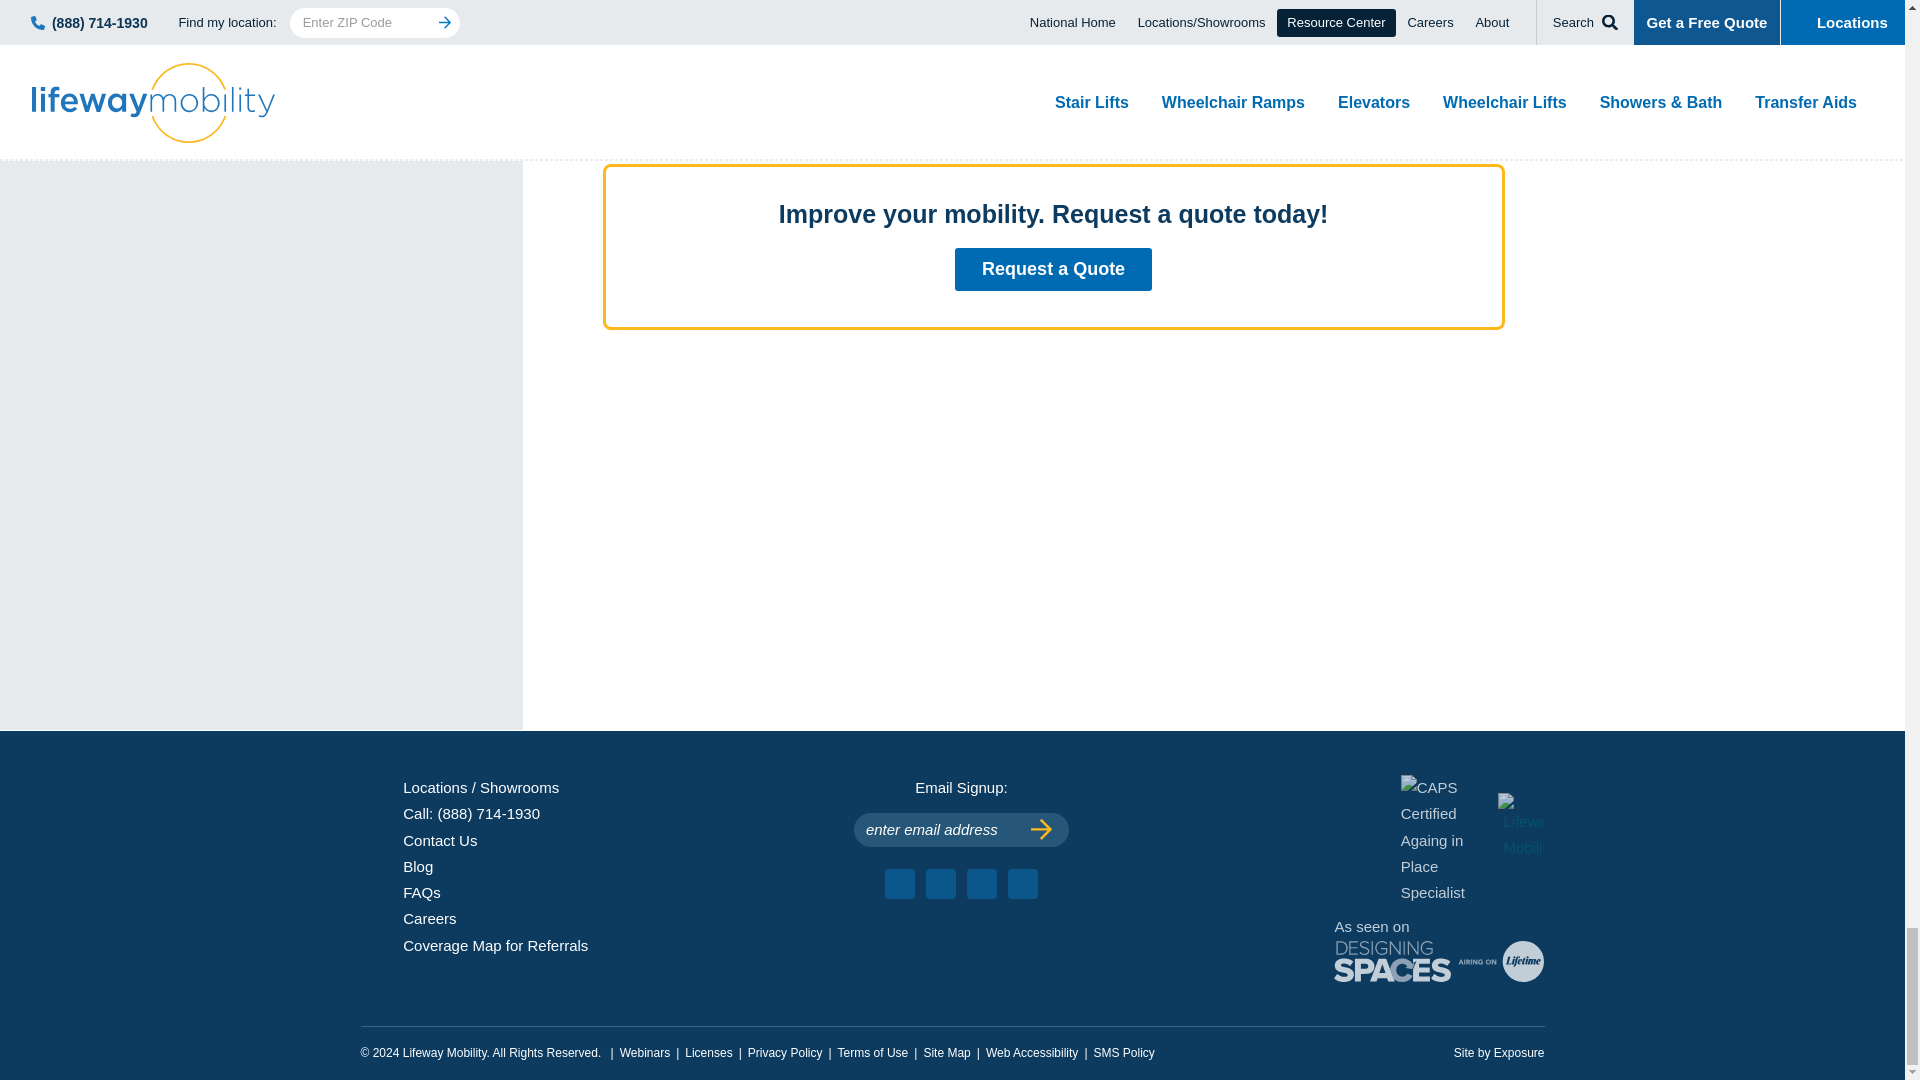 This screenshot has height=1080, width=1920. Describe the element at coordinates (612, 96) in the screenshot. I see `Share on Facebook` at that location.